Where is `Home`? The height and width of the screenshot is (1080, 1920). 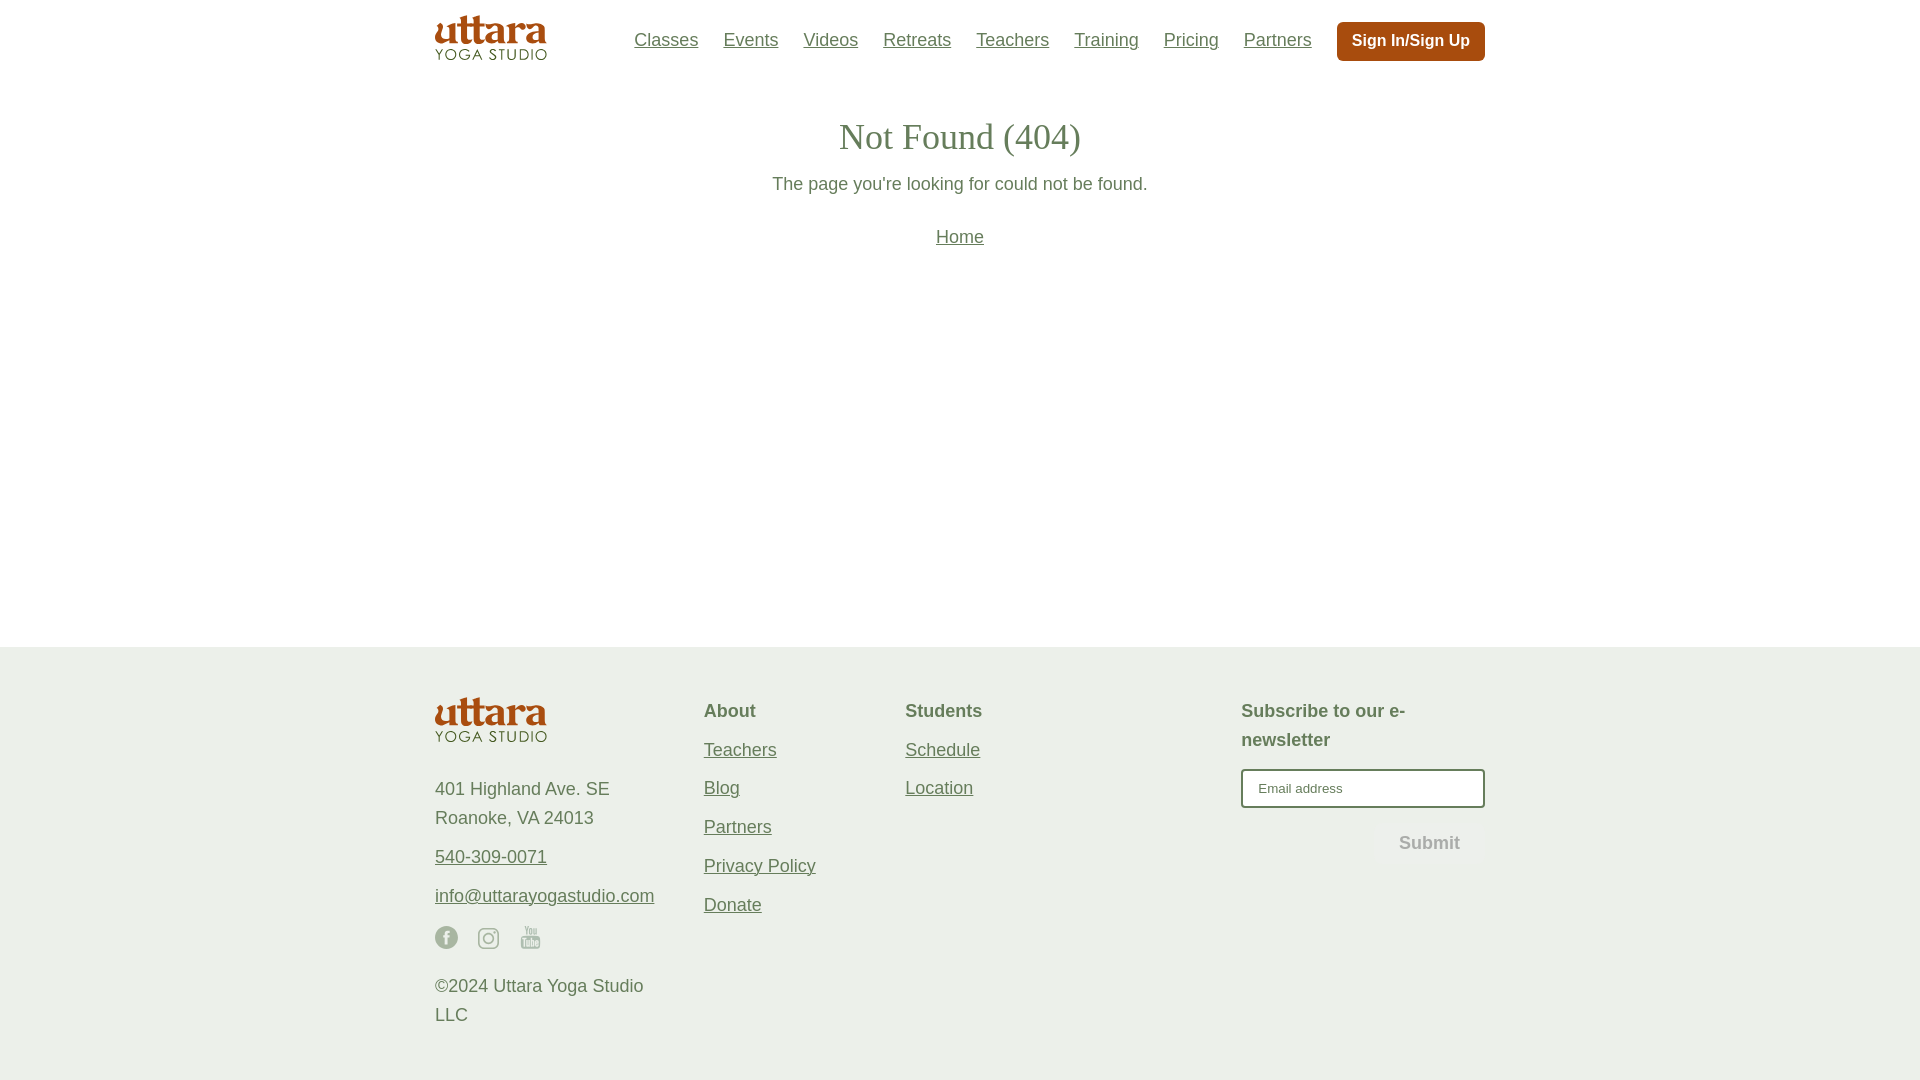
Home is located at coordinates (960, 236).